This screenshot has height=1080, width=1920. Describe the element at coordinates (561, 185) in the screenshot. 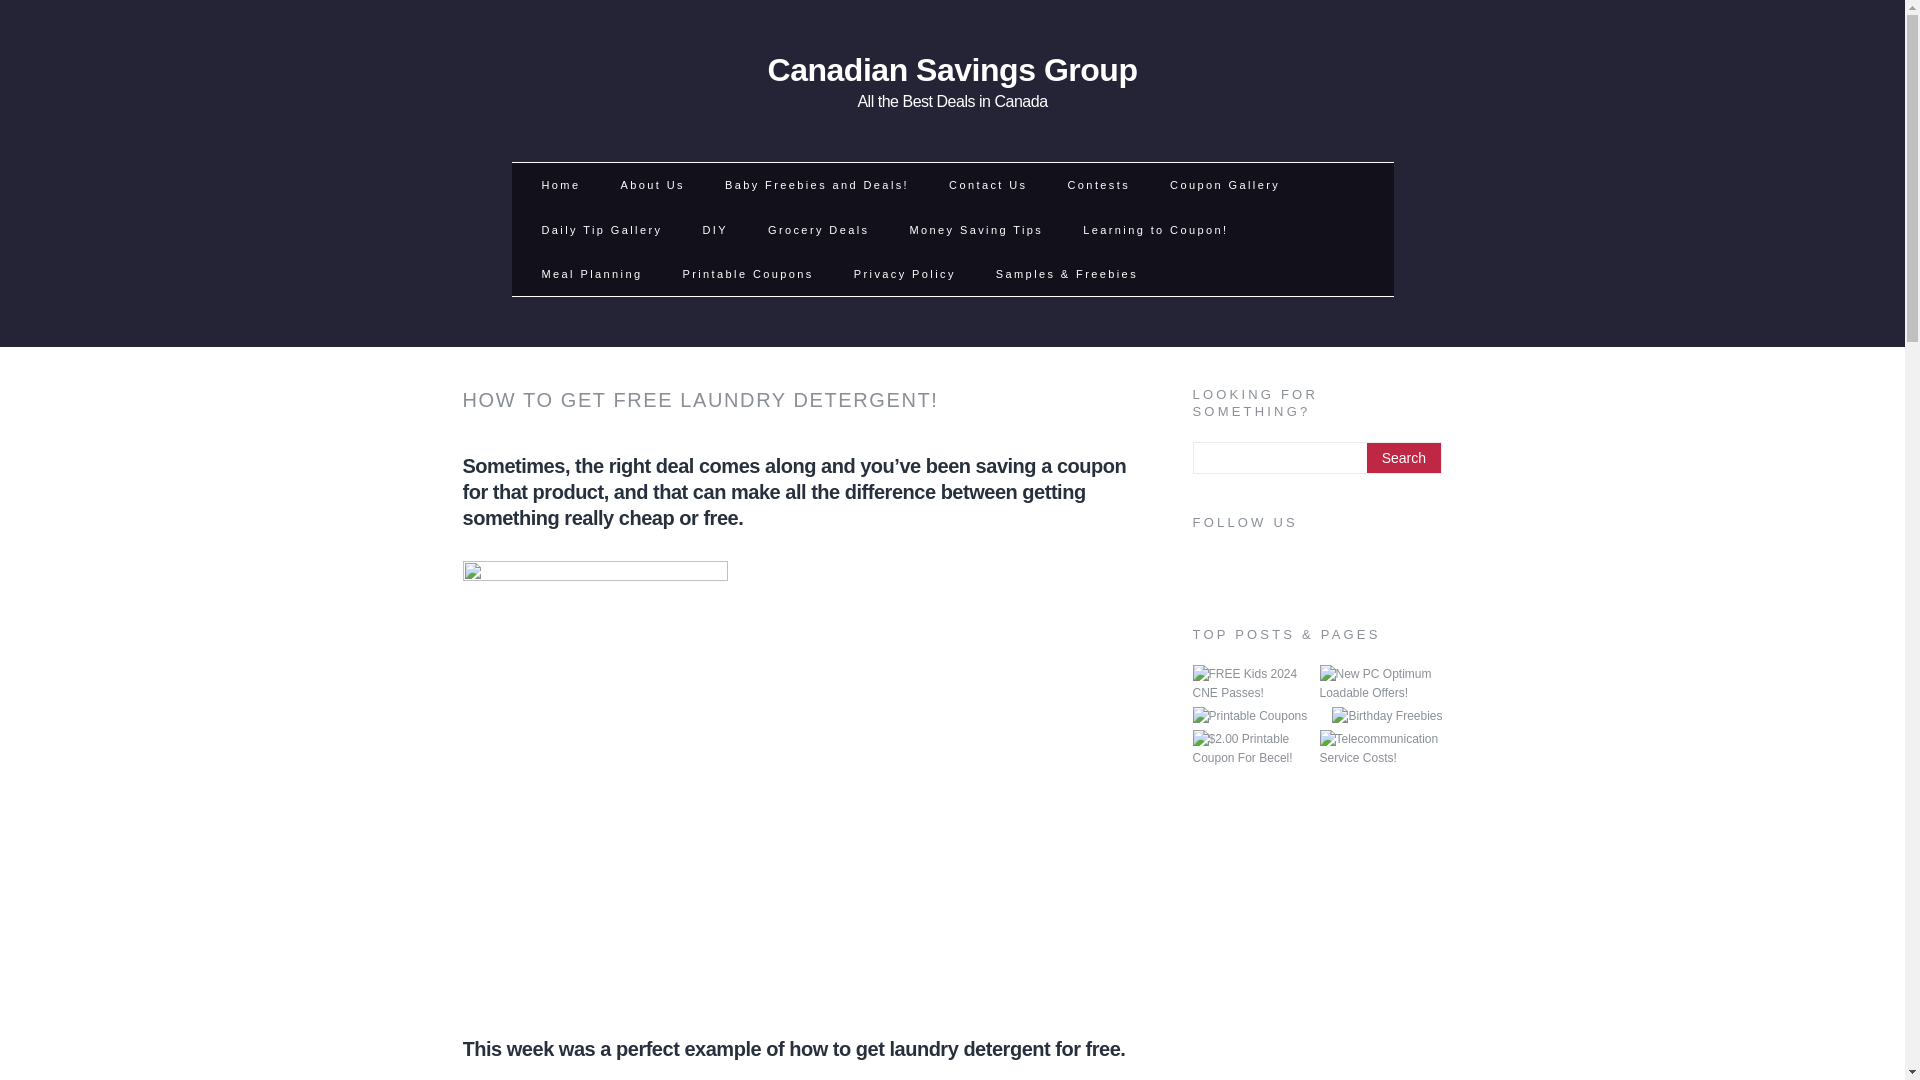

I see `Birthday Freebies` at that location.